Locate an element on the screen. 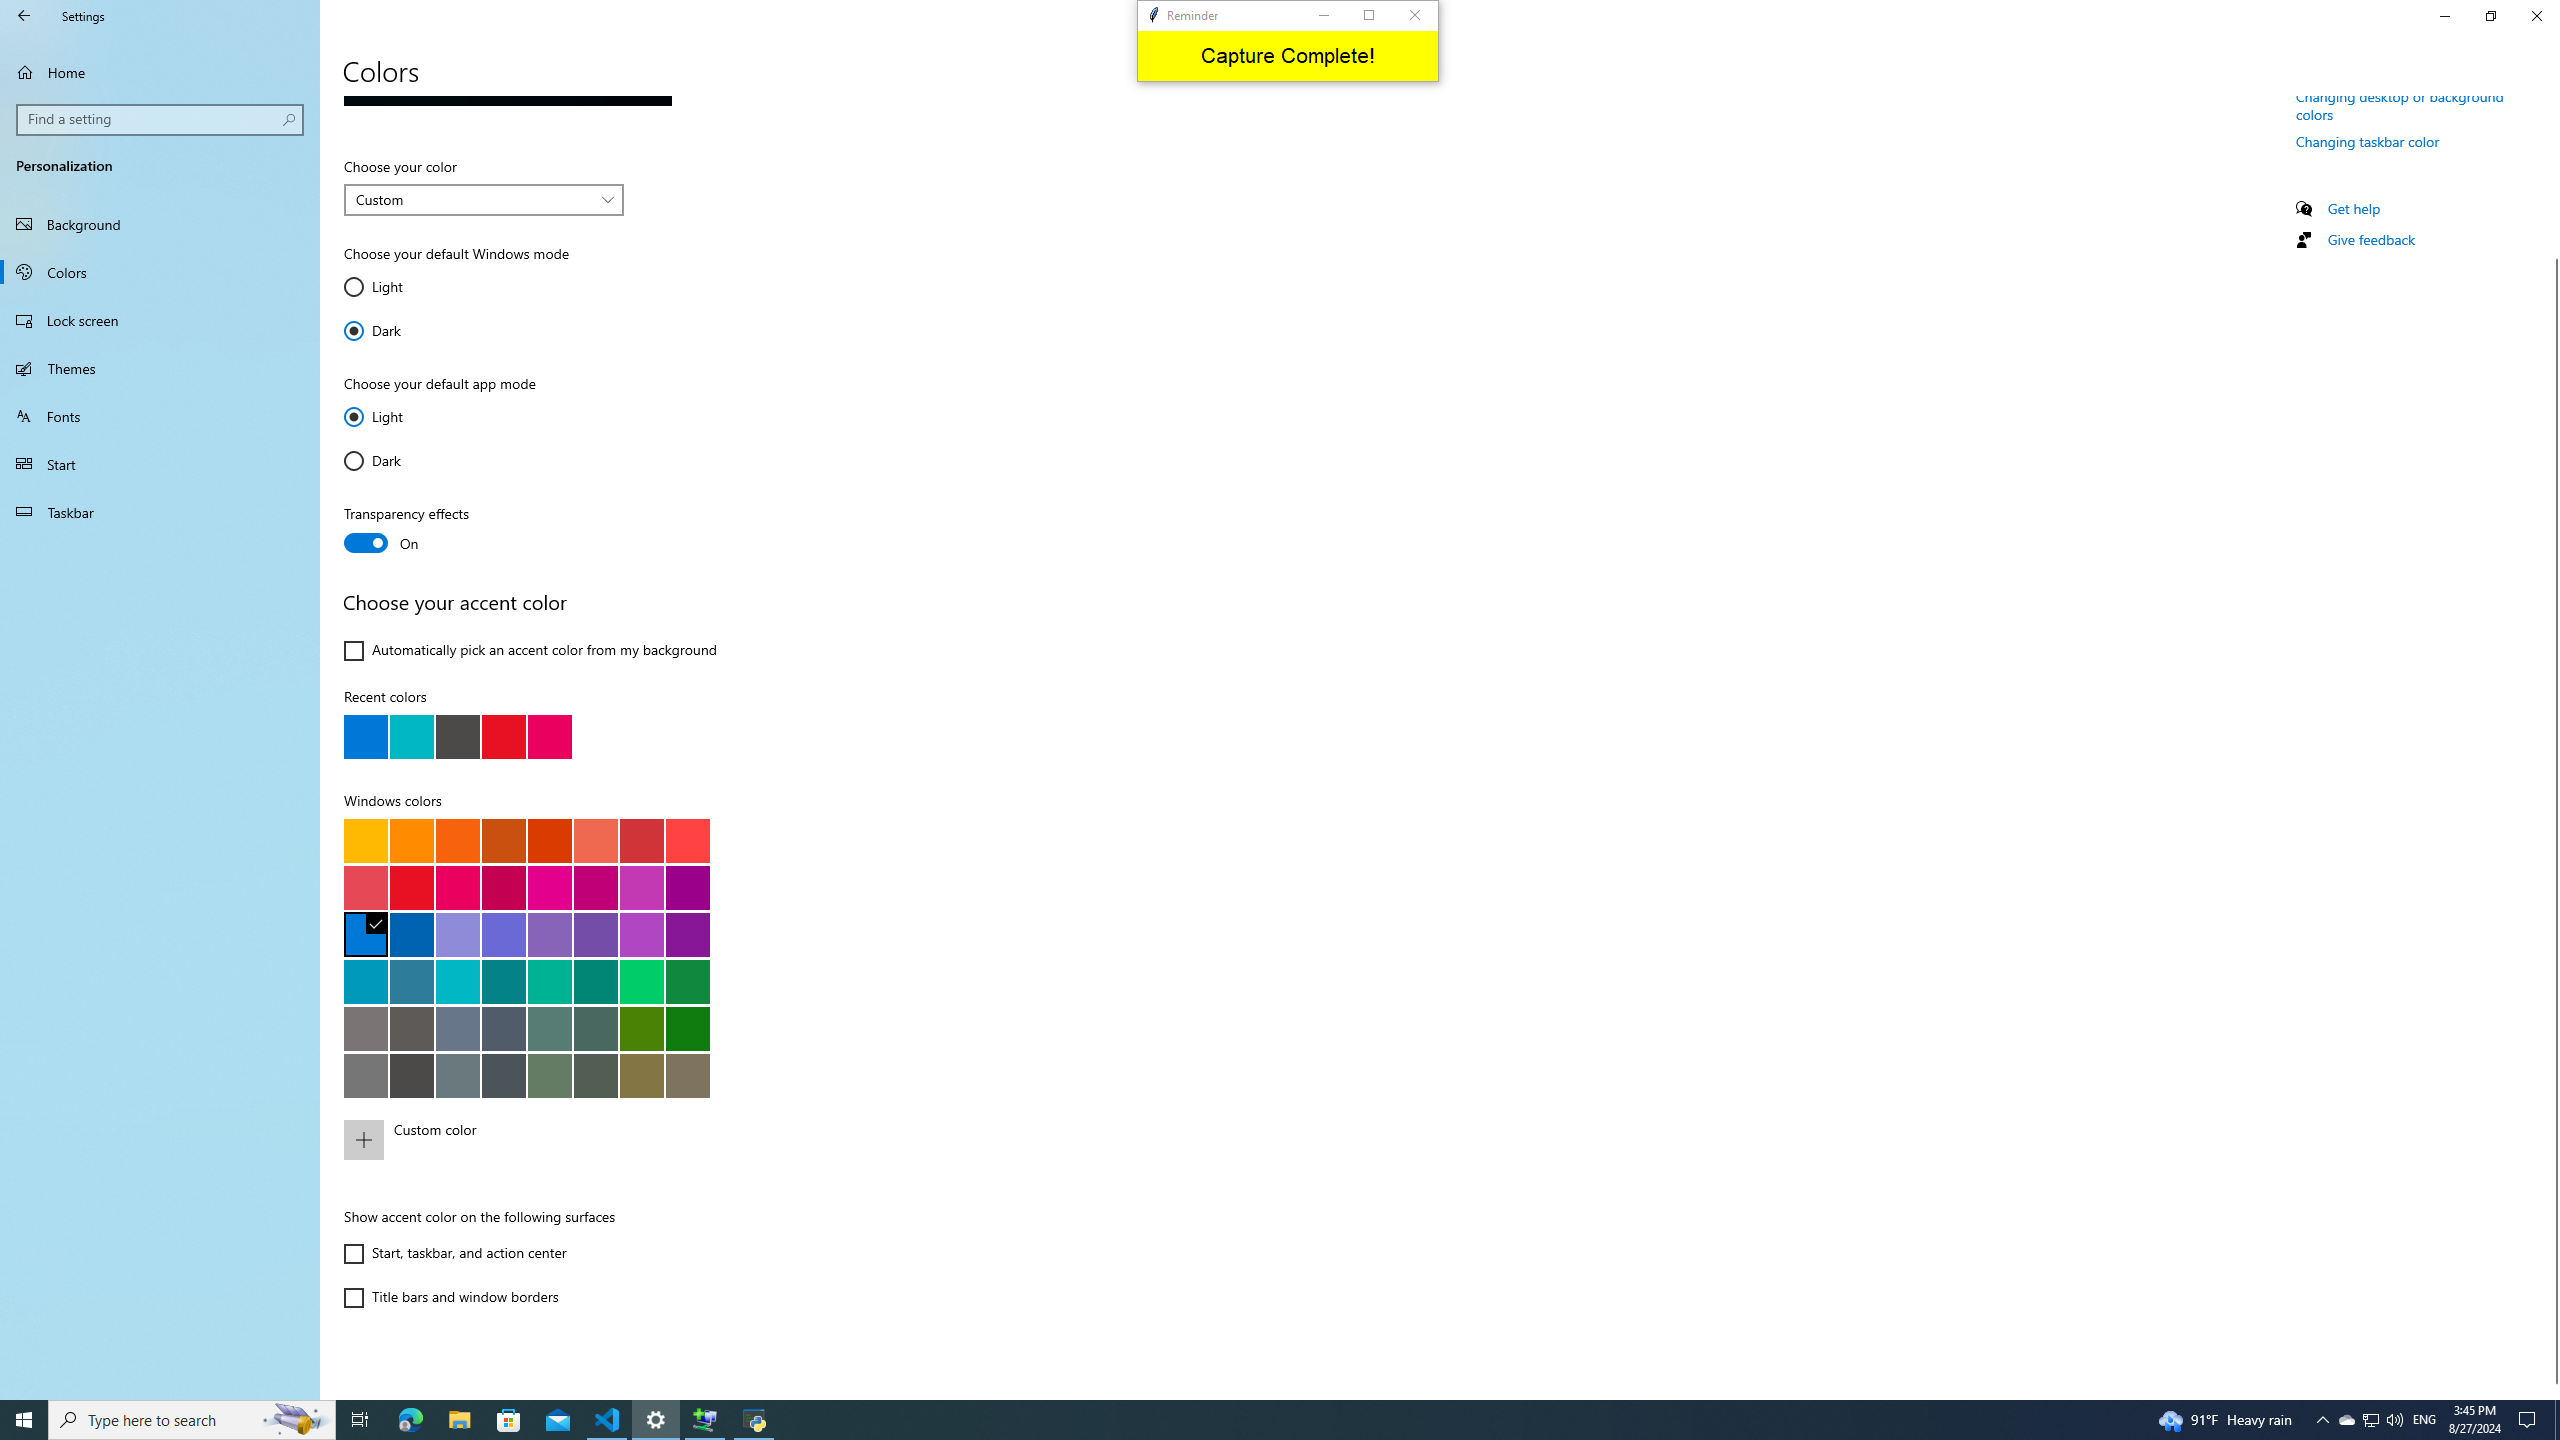 The image size is (2560, 1440). Gray brown is located at coordinates (412, 1028).